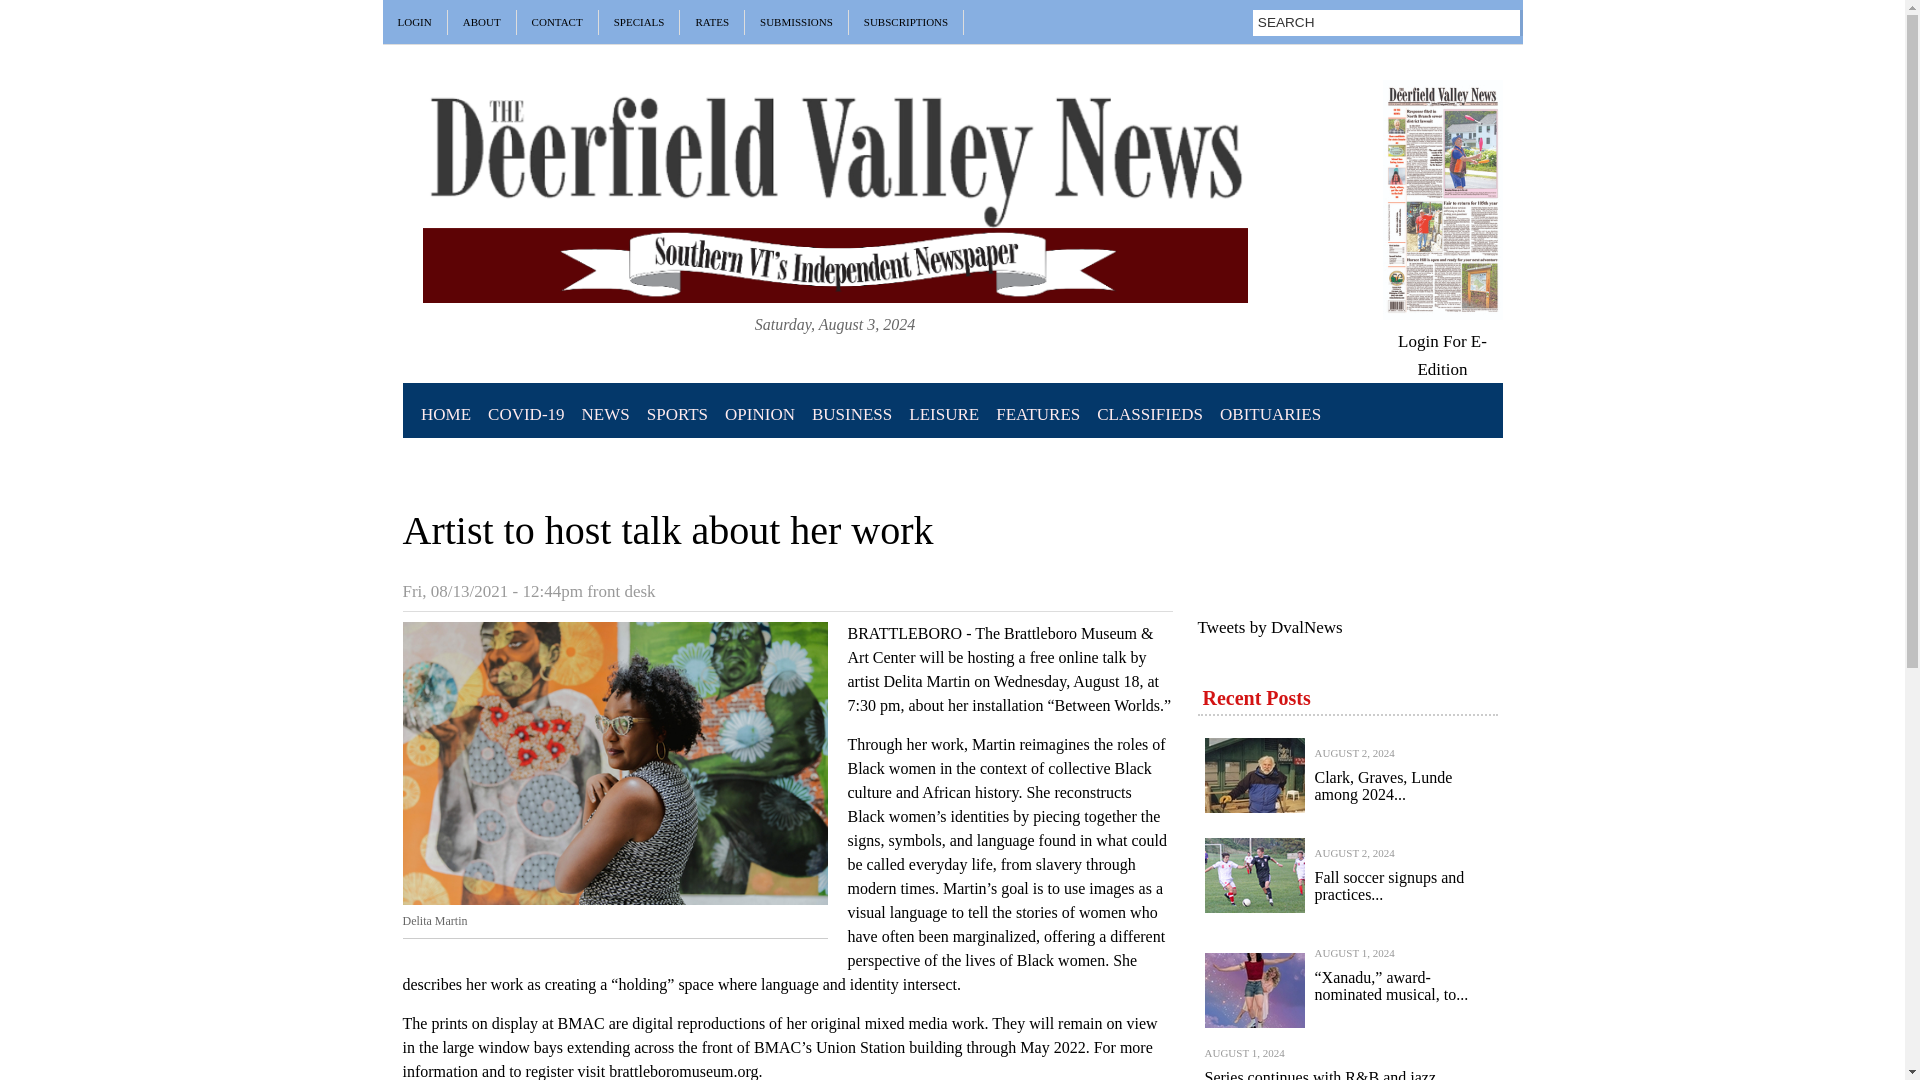  What do you see at coordinates (445, 414) in the screenshot?
I see `HOME` at bounding box center [445, 414].